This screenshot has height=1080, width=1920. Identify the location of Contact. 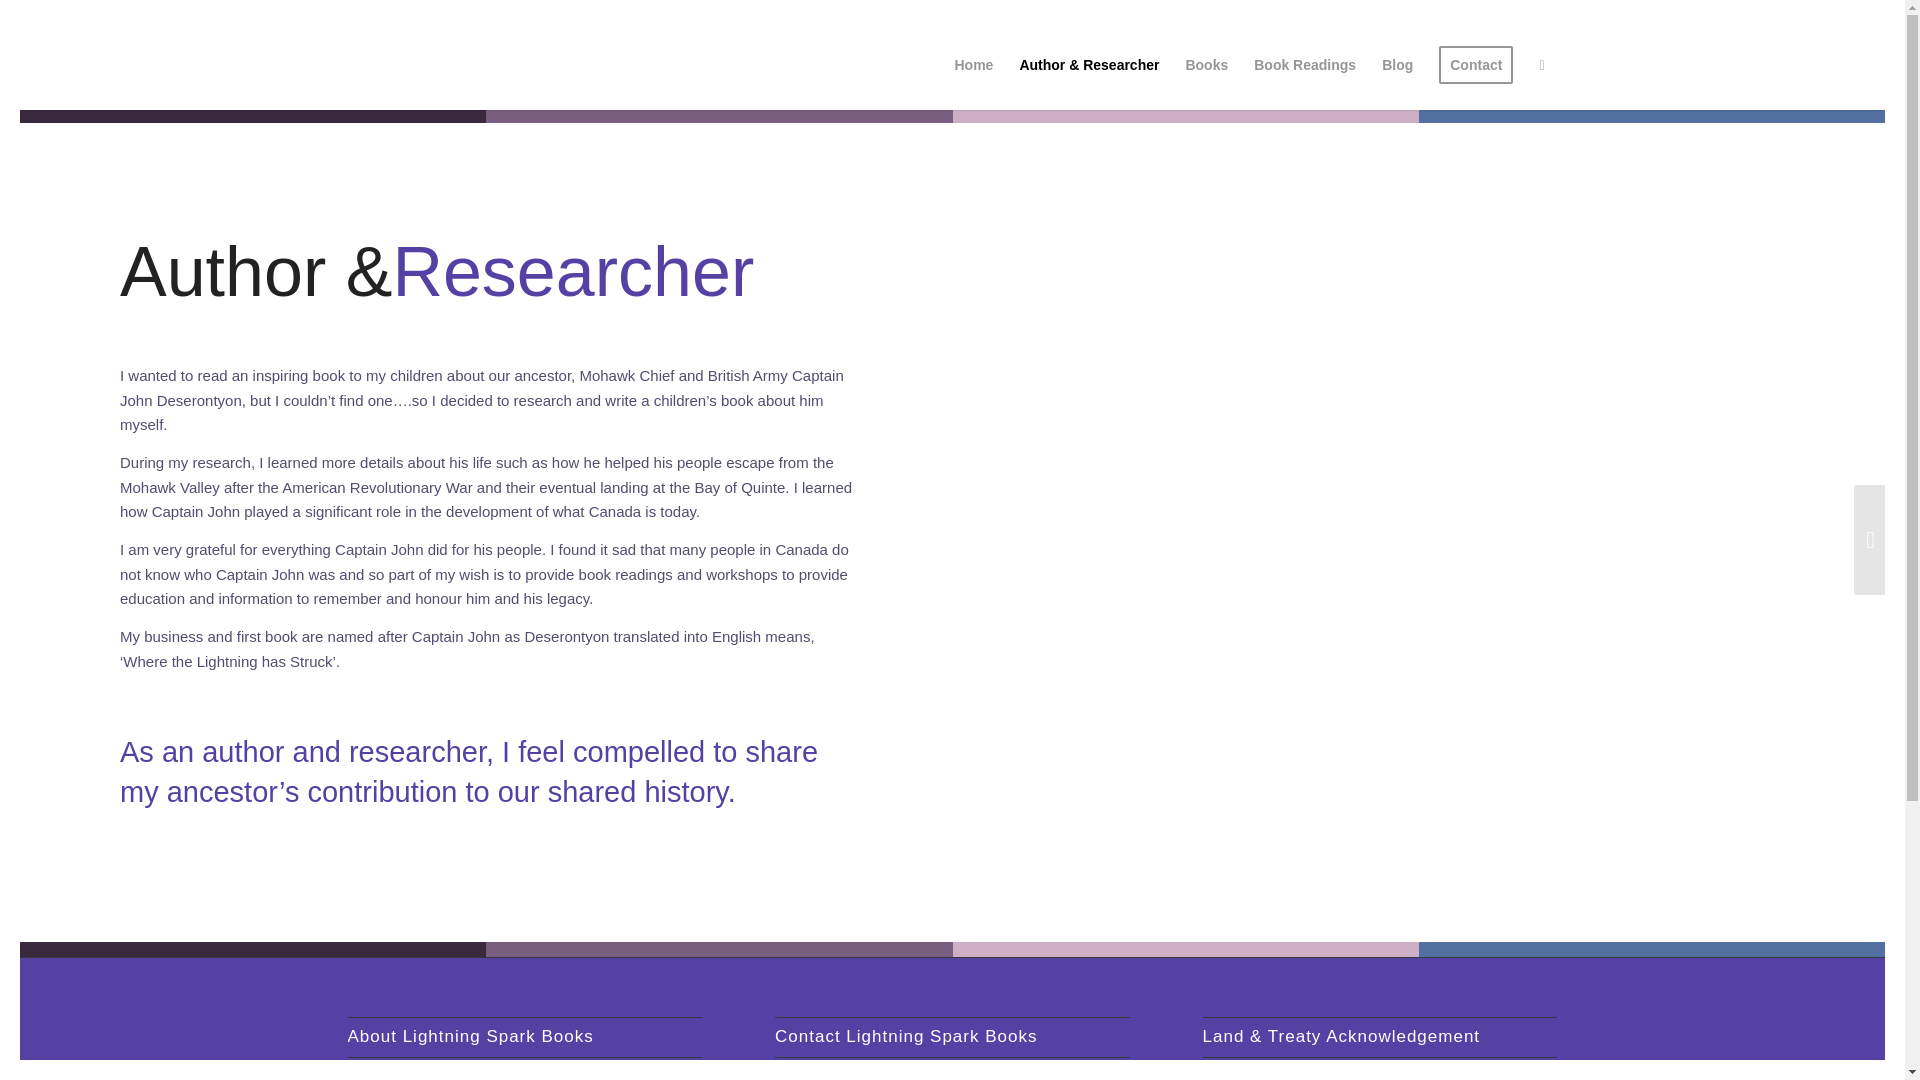
(1476, 65).